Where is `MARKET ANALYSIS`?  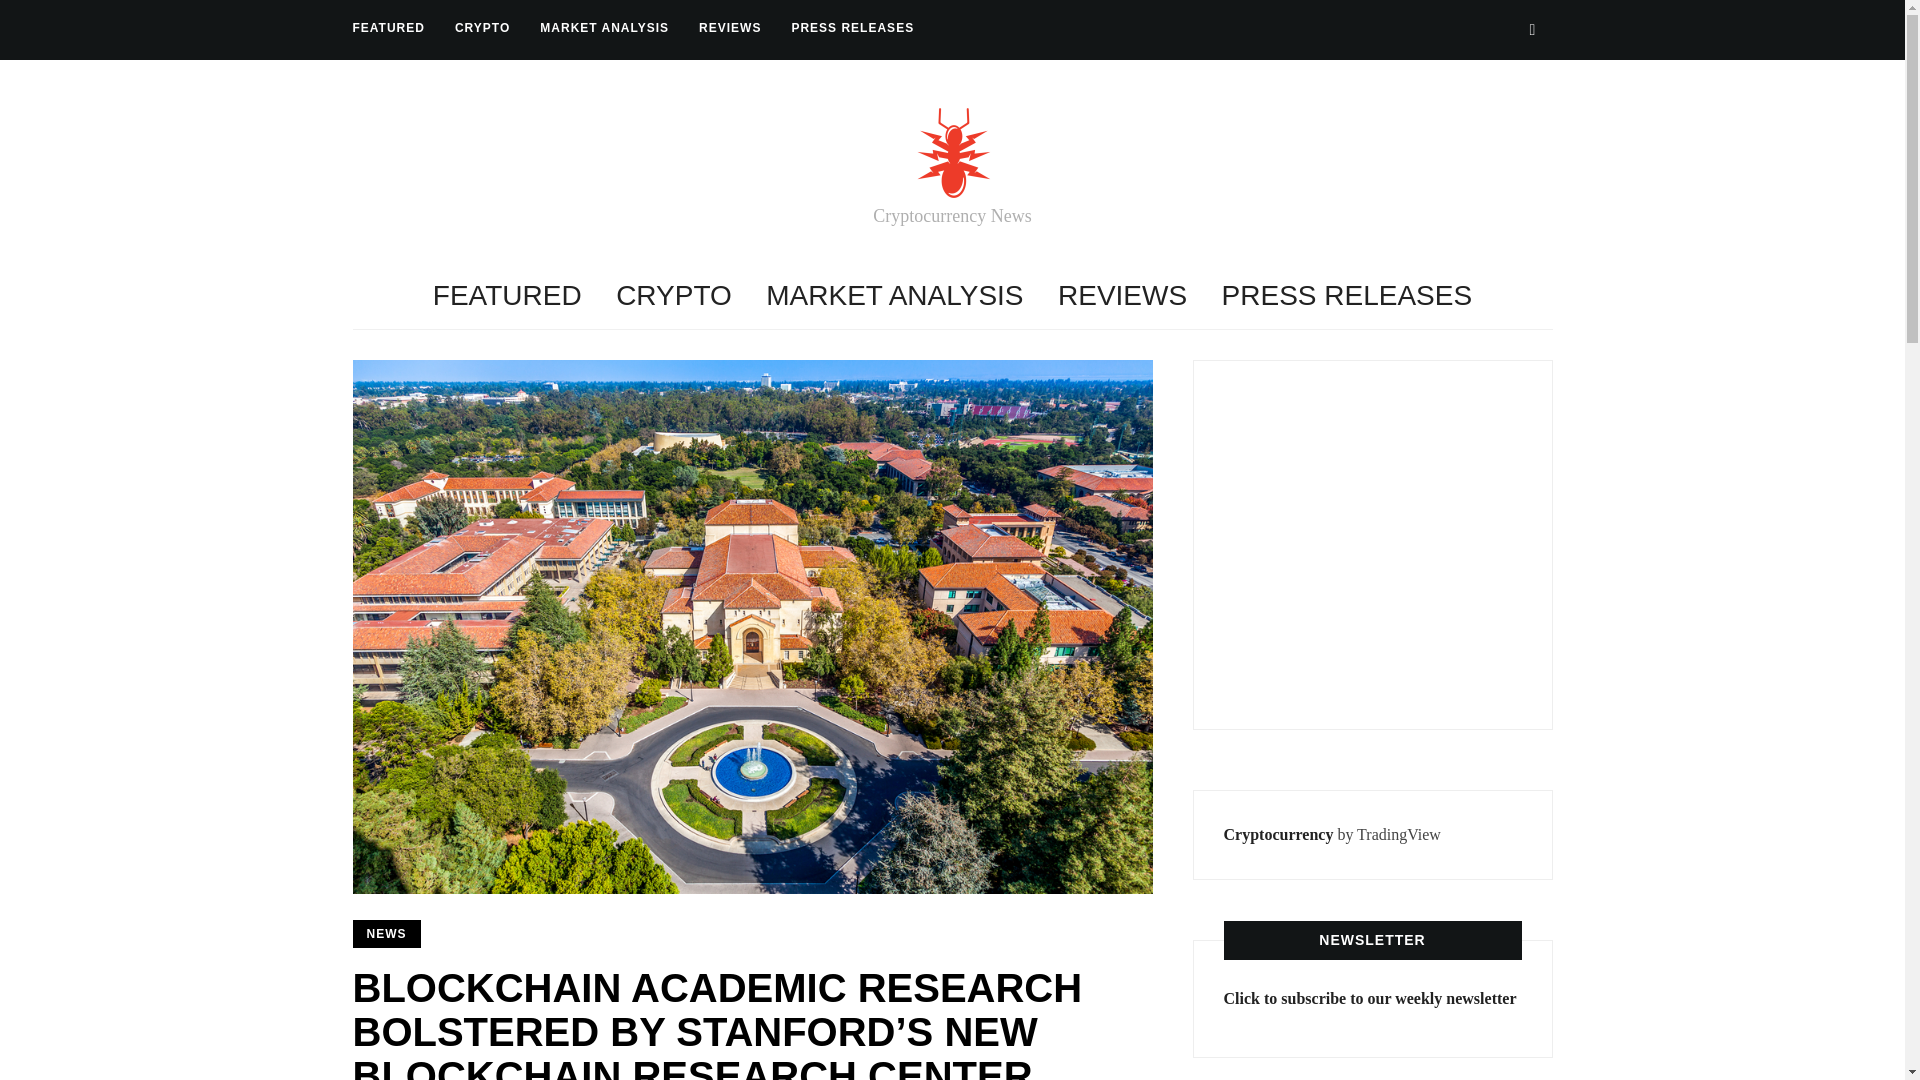 MARKET ANALYSIS is located at coordinates (894, 296).